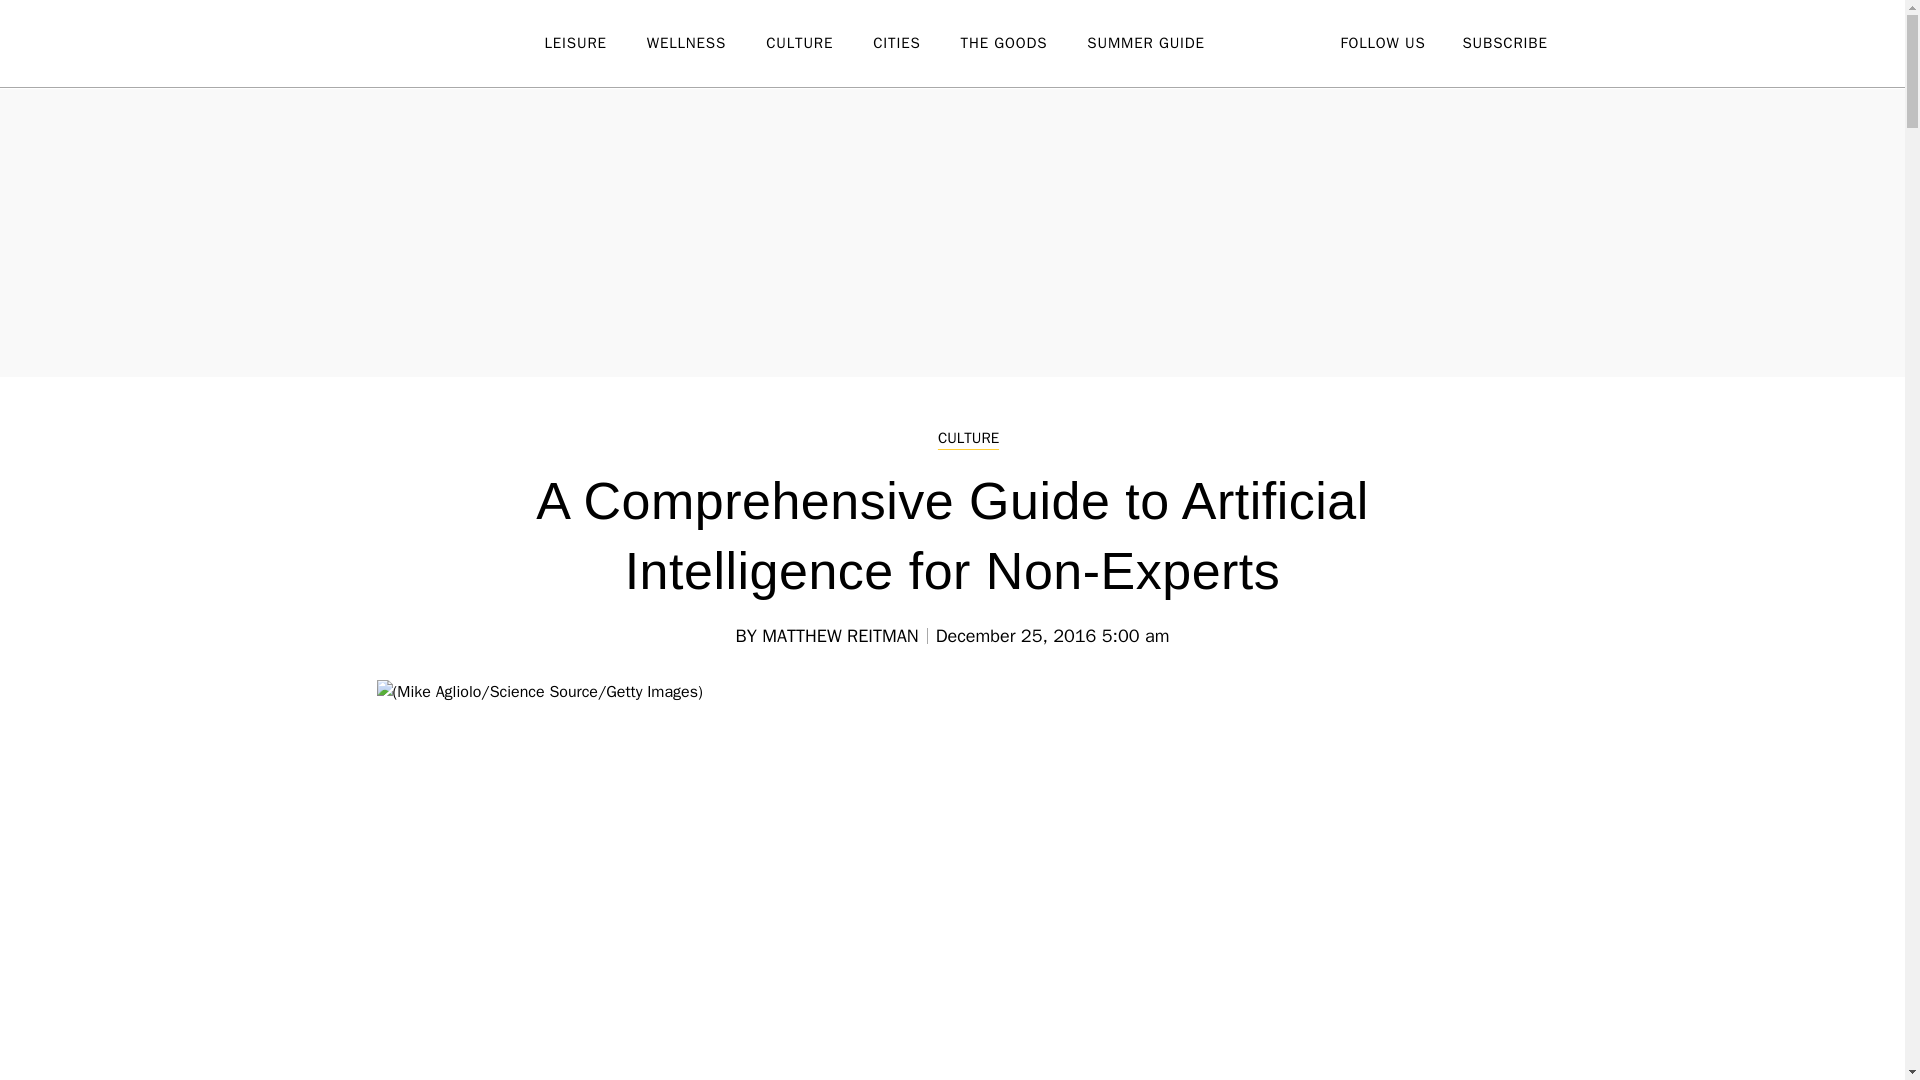  I want to click on CITIES, so click(916, 44).